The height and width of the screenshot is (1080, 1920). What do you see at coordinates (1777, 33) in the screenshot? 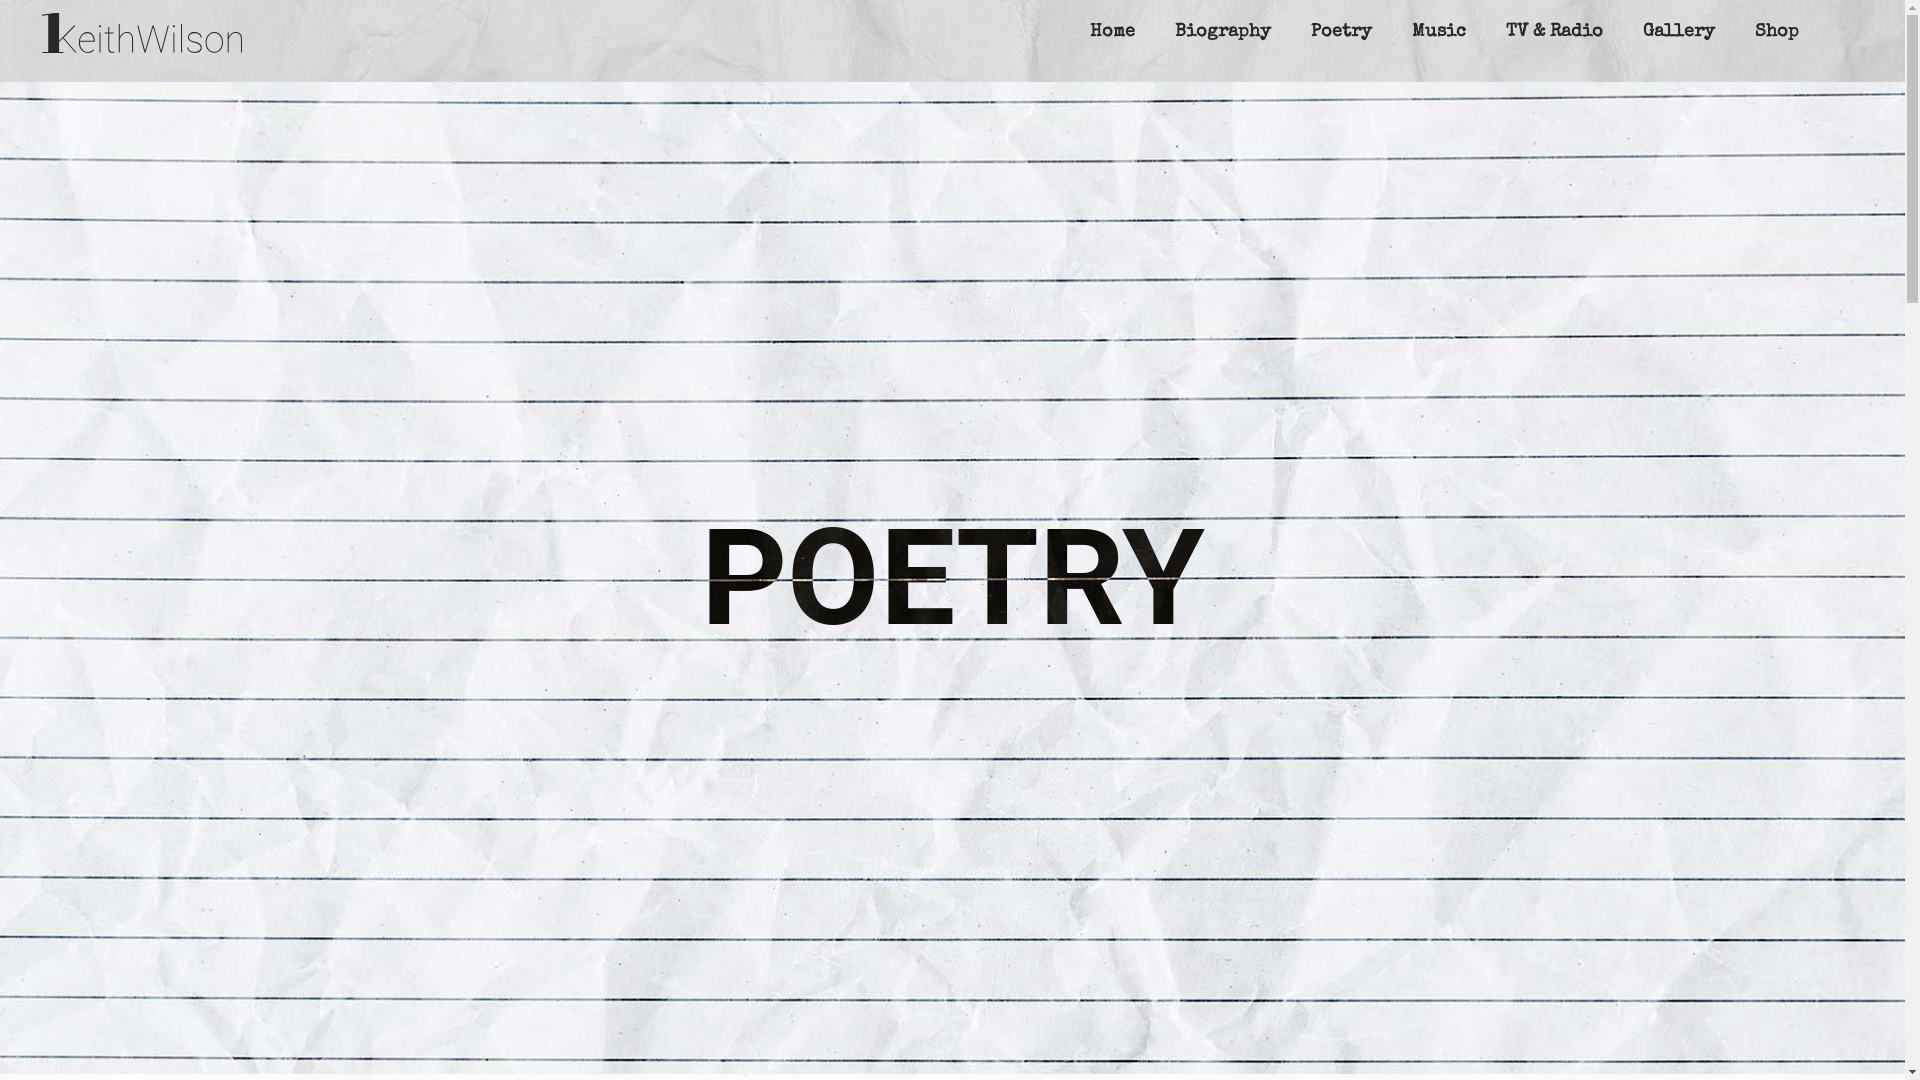
I see `Shop` at bounding box center [1777, 33].